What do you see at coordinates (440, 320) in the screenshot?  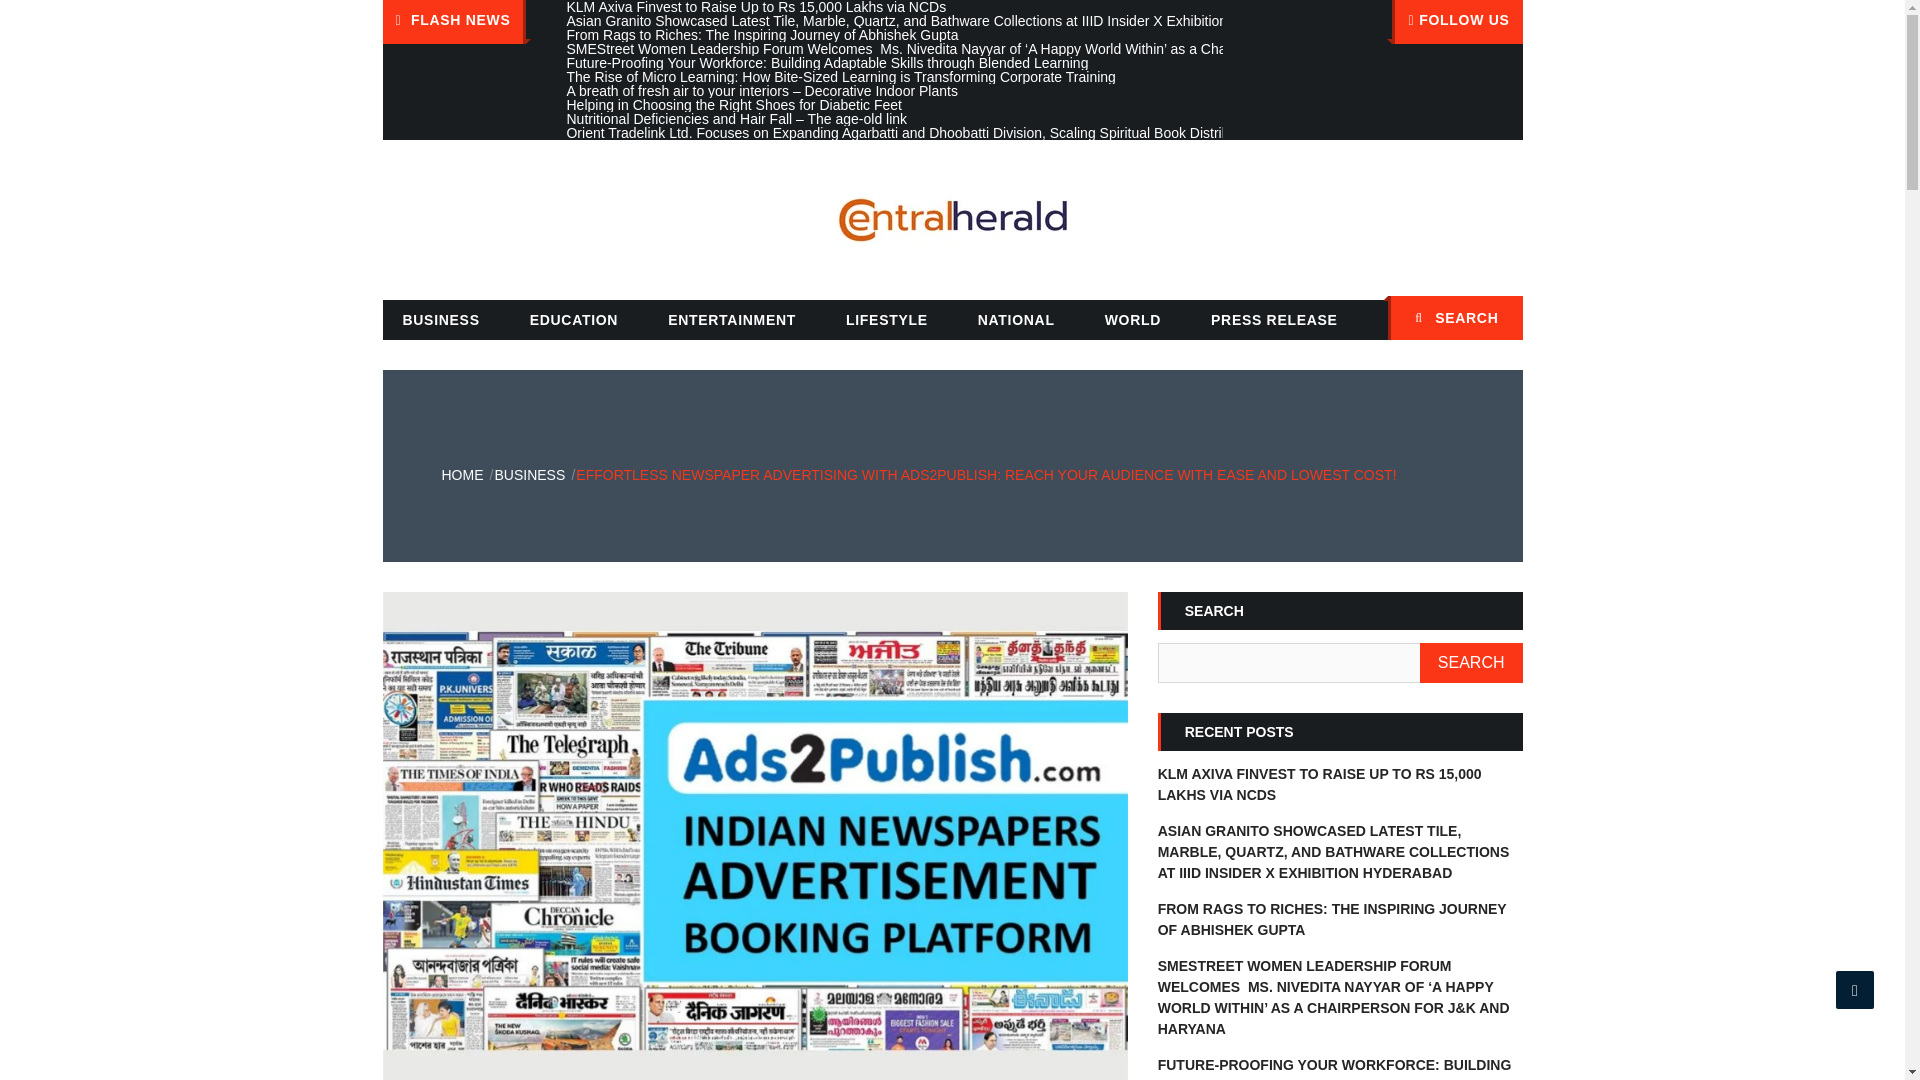 I see `BUSINESS` at bounding box center [440, 320].